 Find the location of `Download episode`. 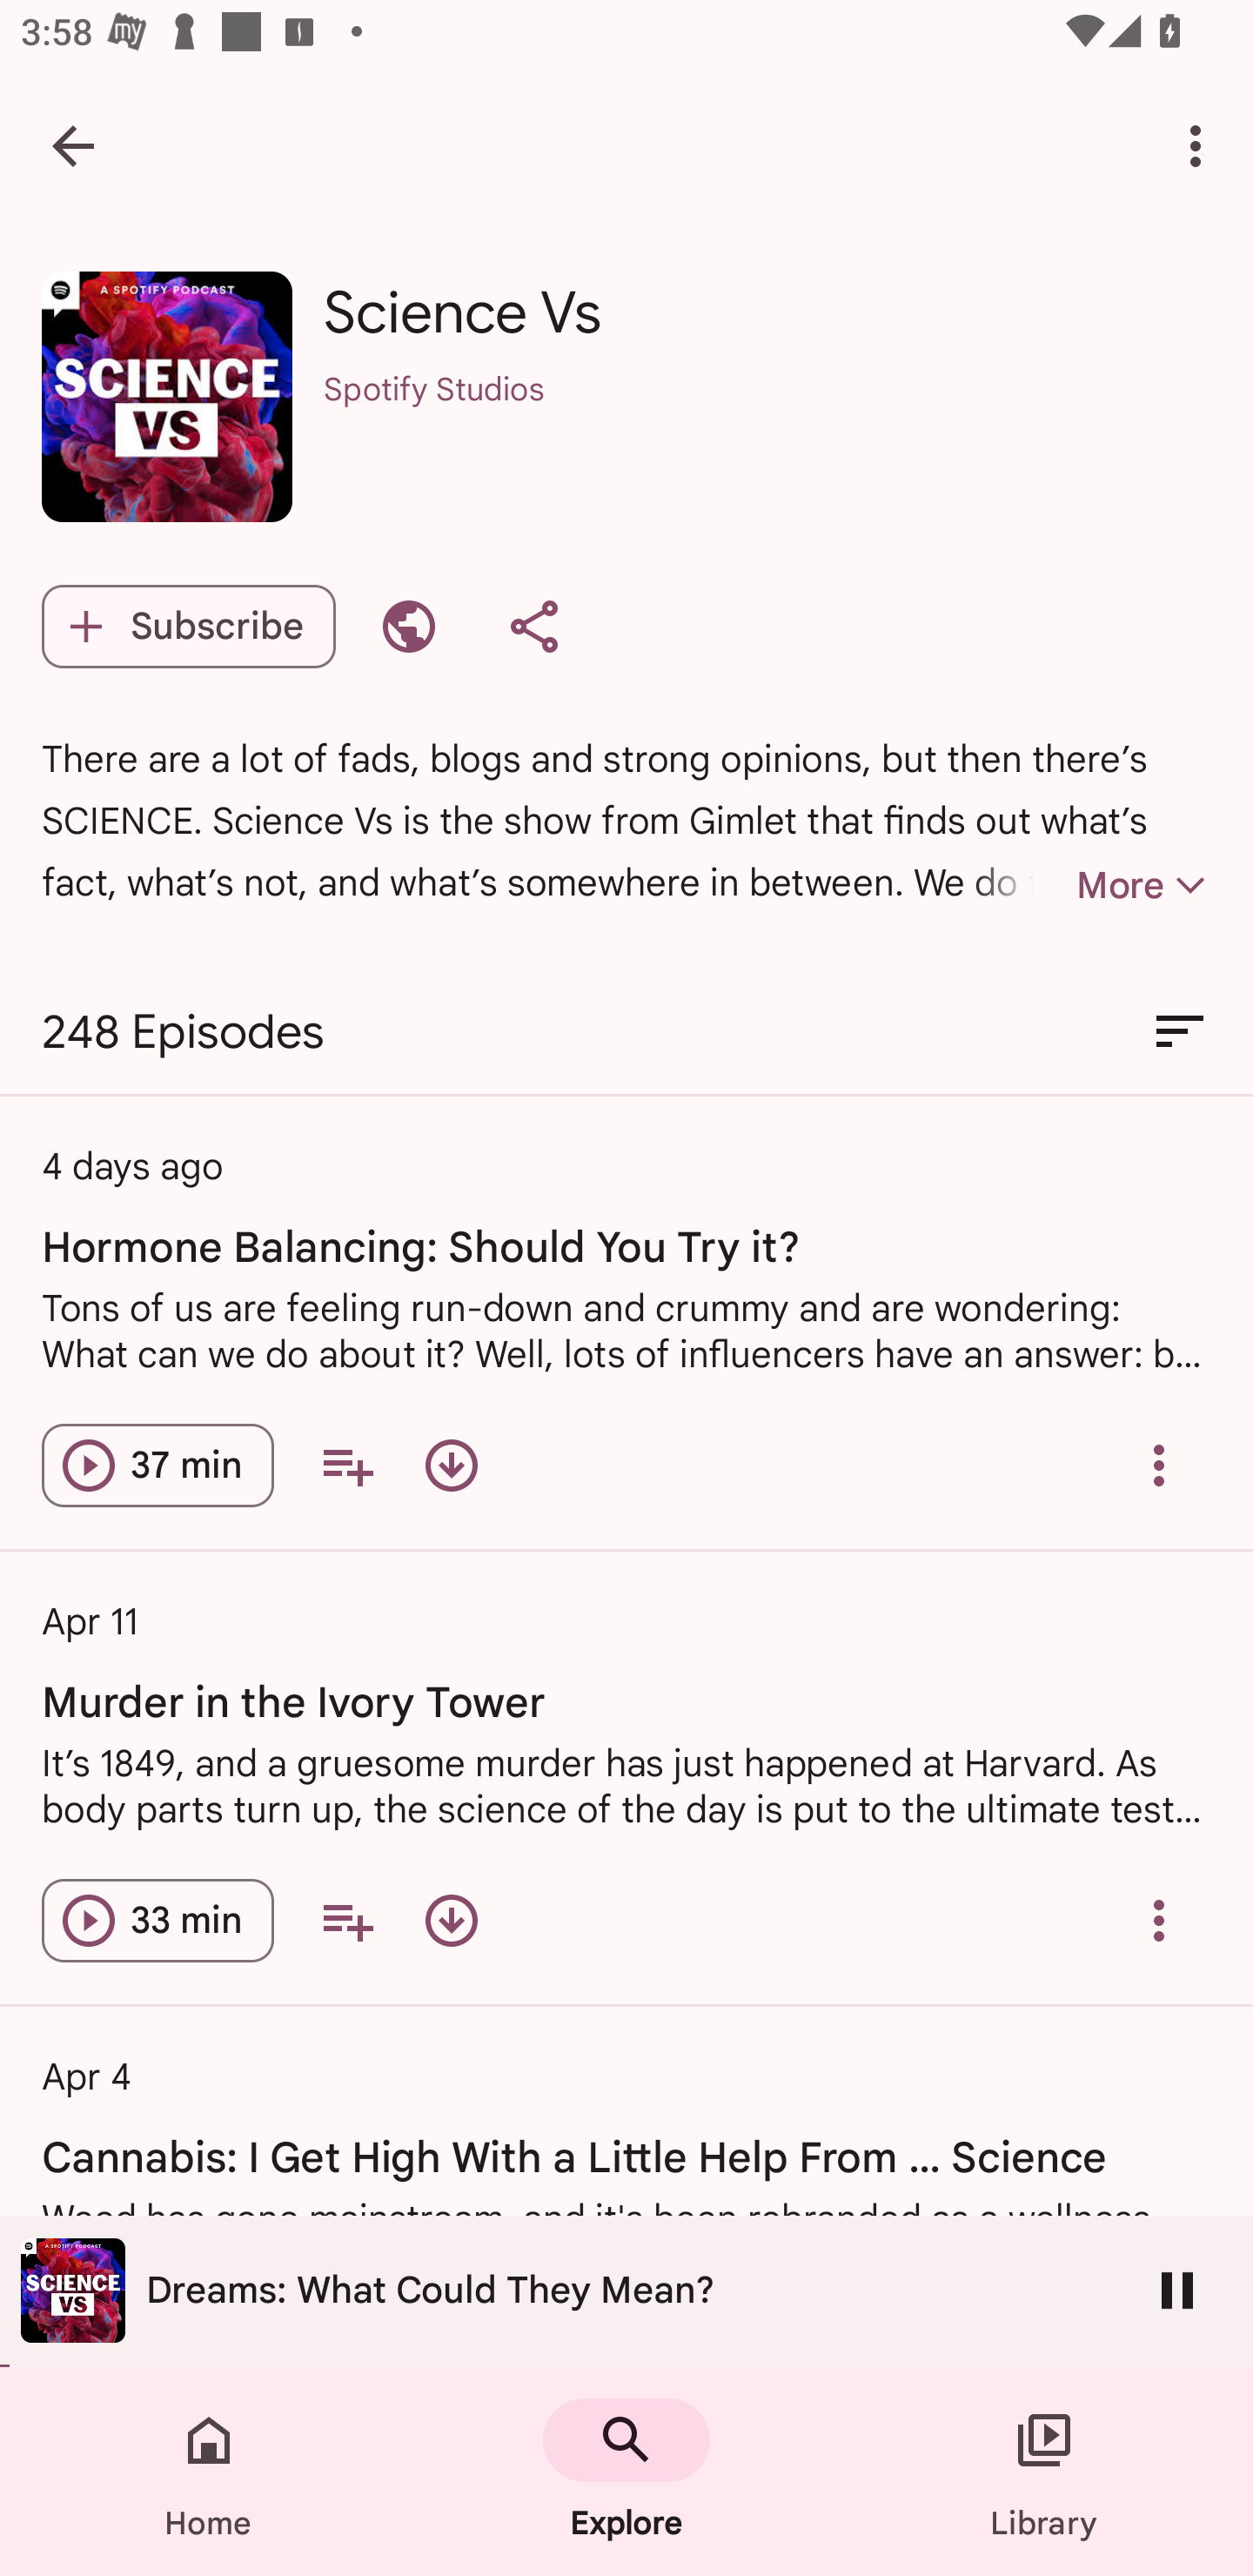

Download episode is located at coordinates (451, 1920).